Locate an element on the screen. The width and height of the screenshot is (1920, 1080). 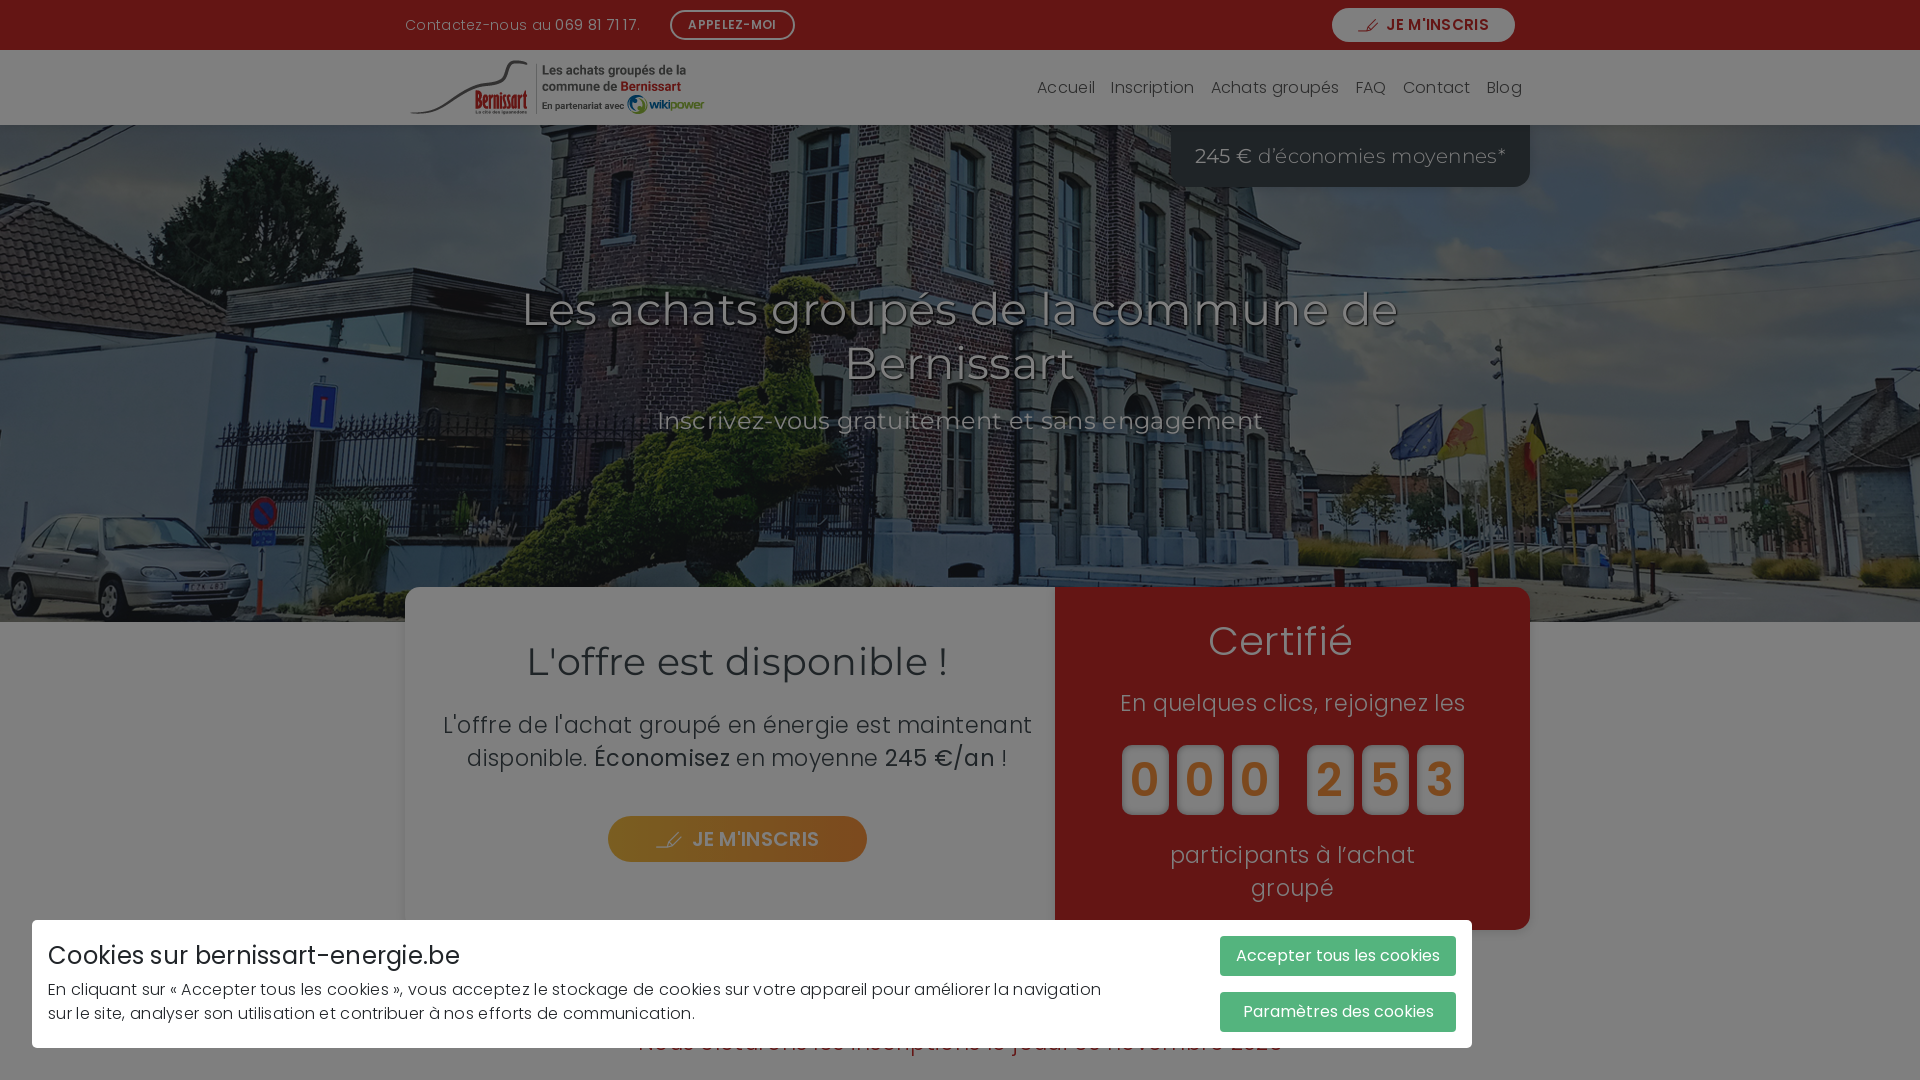
069 81 71 17 is located at coordinates (596, 24).